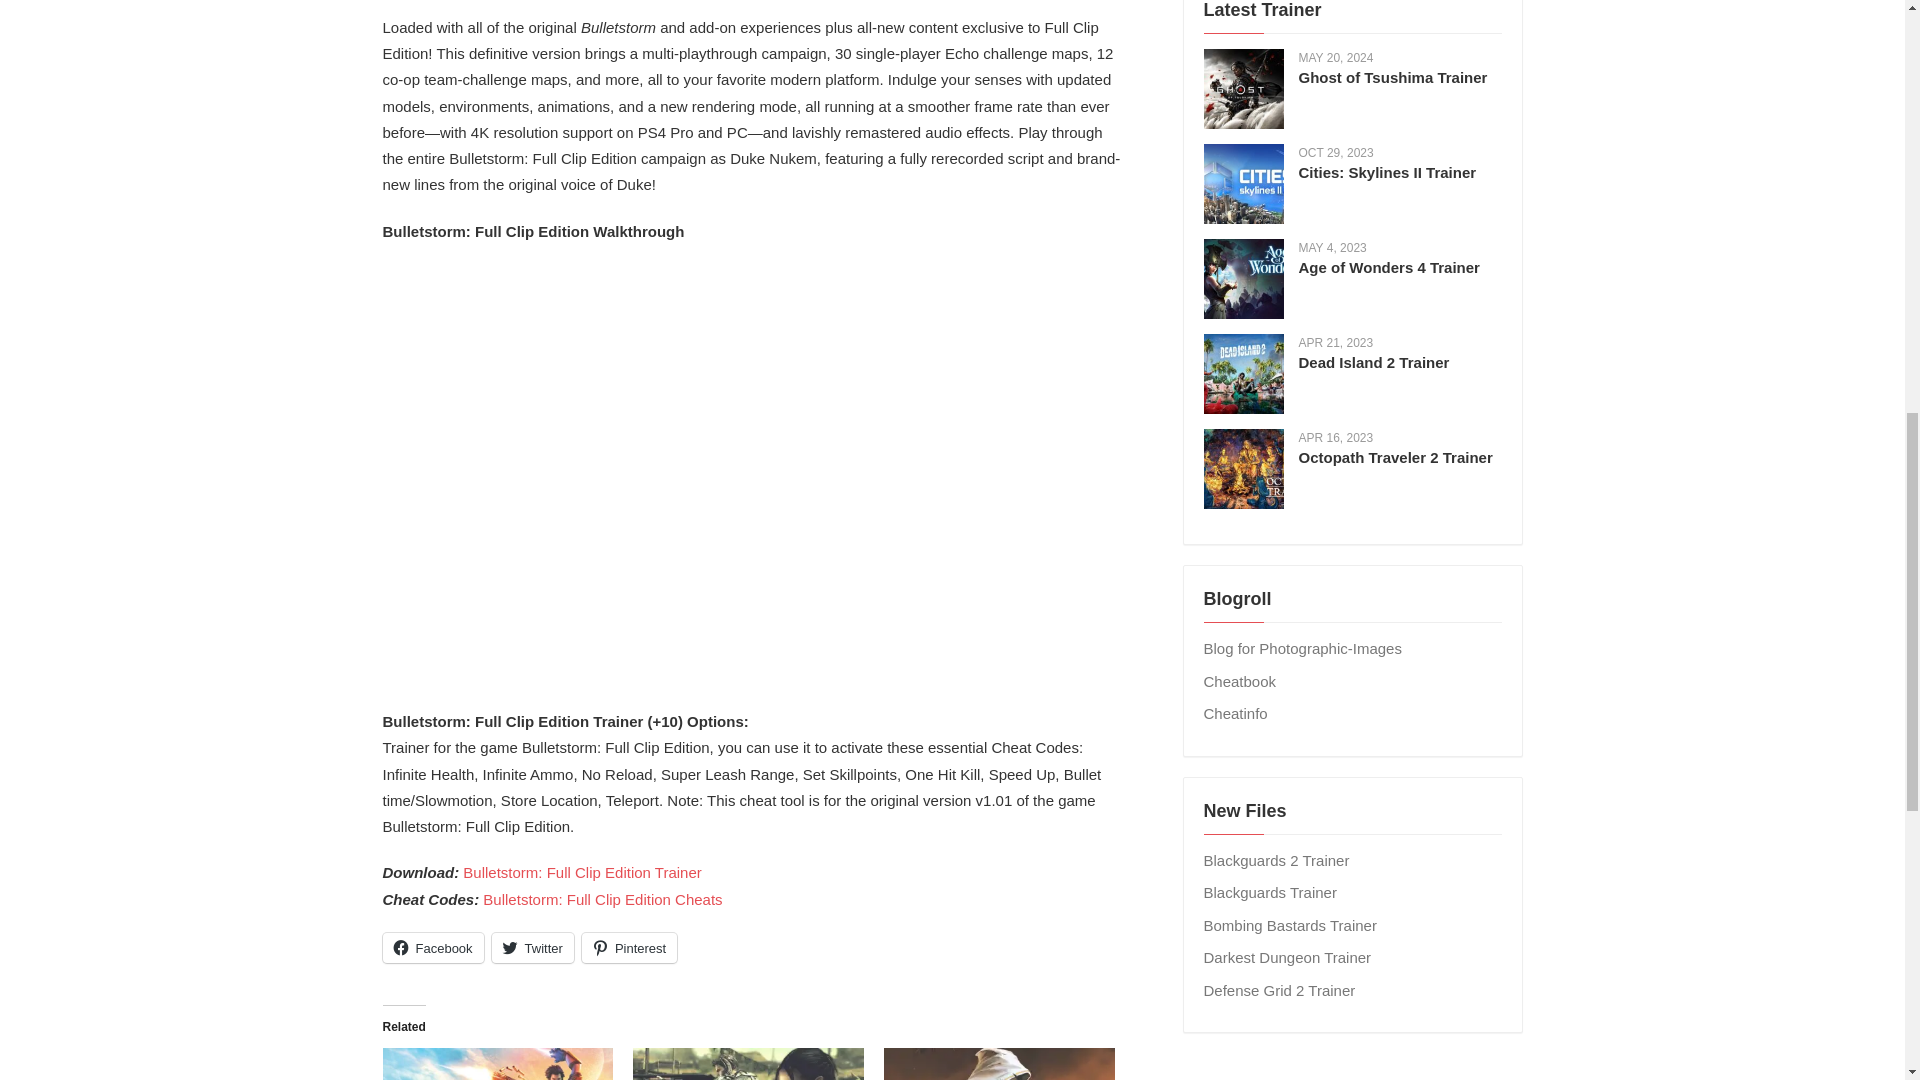  What do you see at coordinates (581, 872) in the screenshot?
I see `Bulletstorm: Full Clip Edition Trainer` at bounding box center [581, 872].